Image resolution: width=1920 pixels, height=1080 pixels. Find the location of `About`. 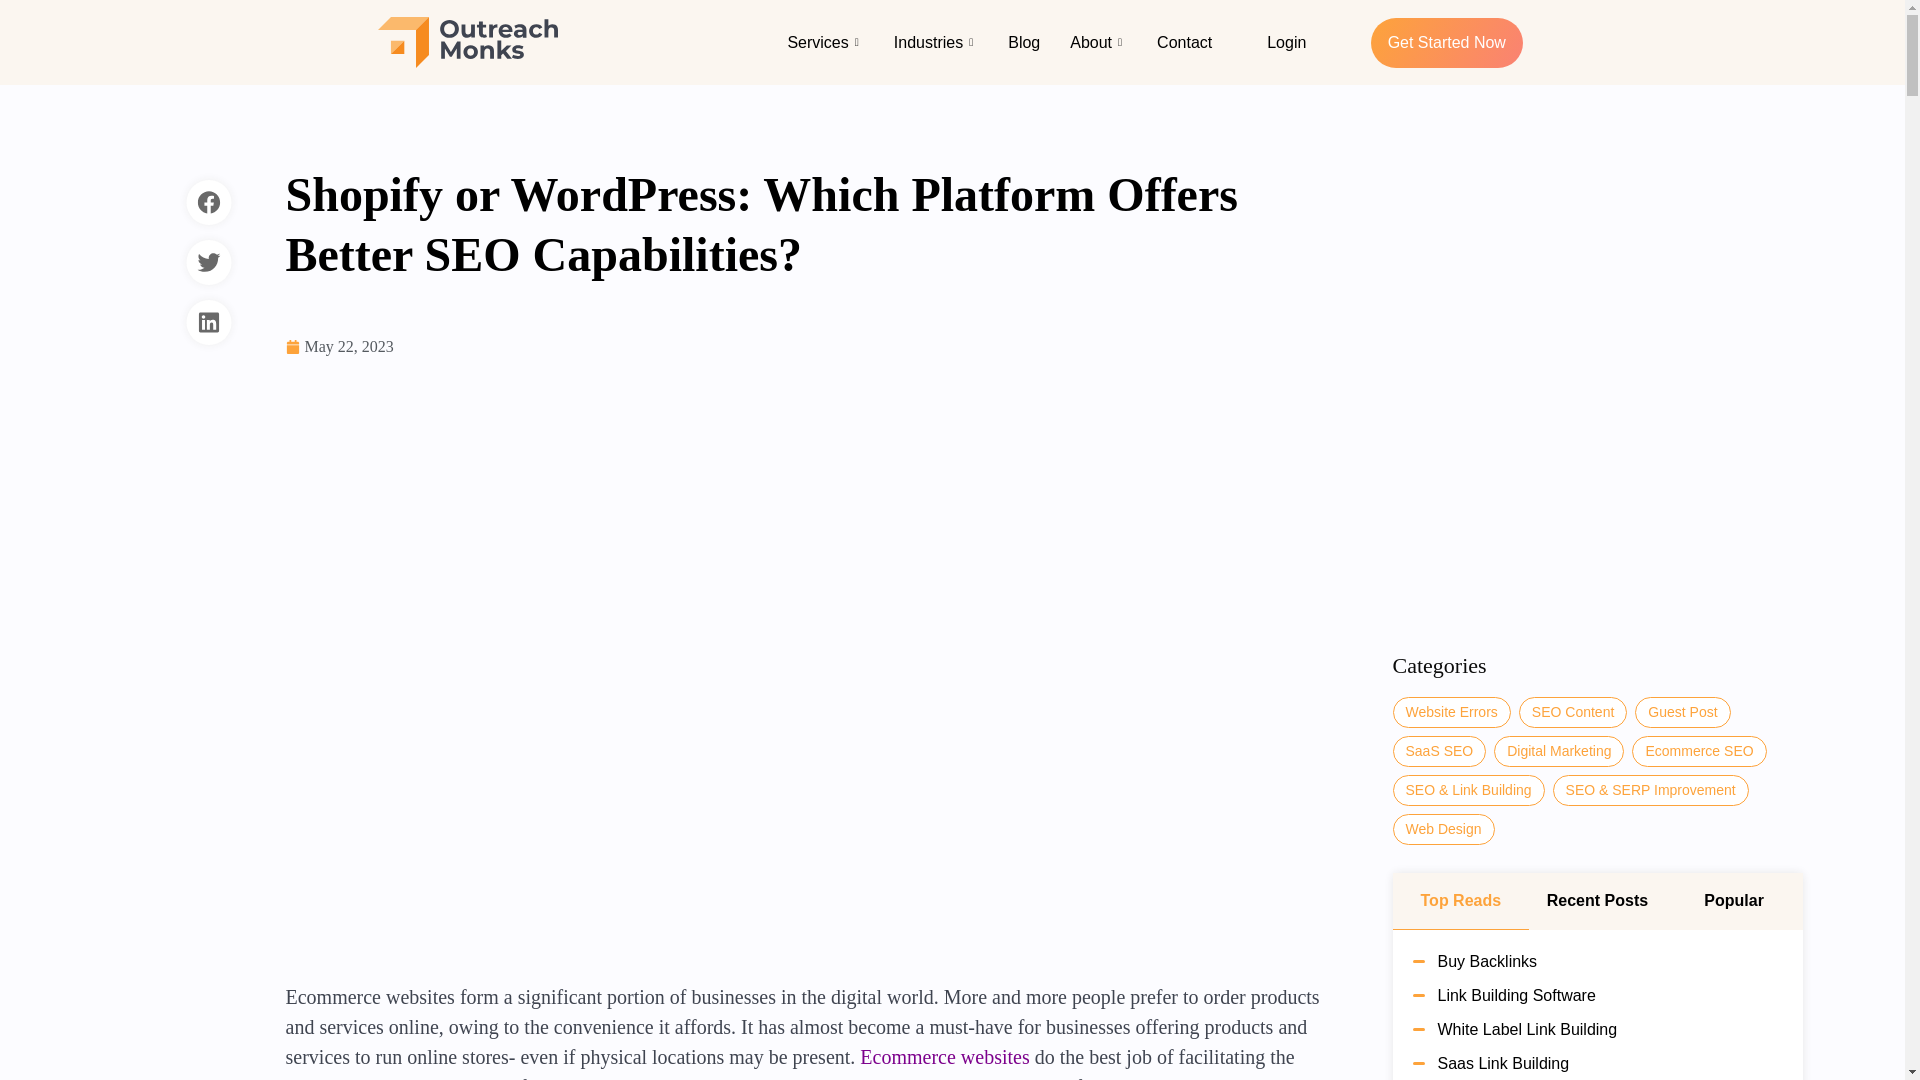

About is located at coordinates (1098, 42).